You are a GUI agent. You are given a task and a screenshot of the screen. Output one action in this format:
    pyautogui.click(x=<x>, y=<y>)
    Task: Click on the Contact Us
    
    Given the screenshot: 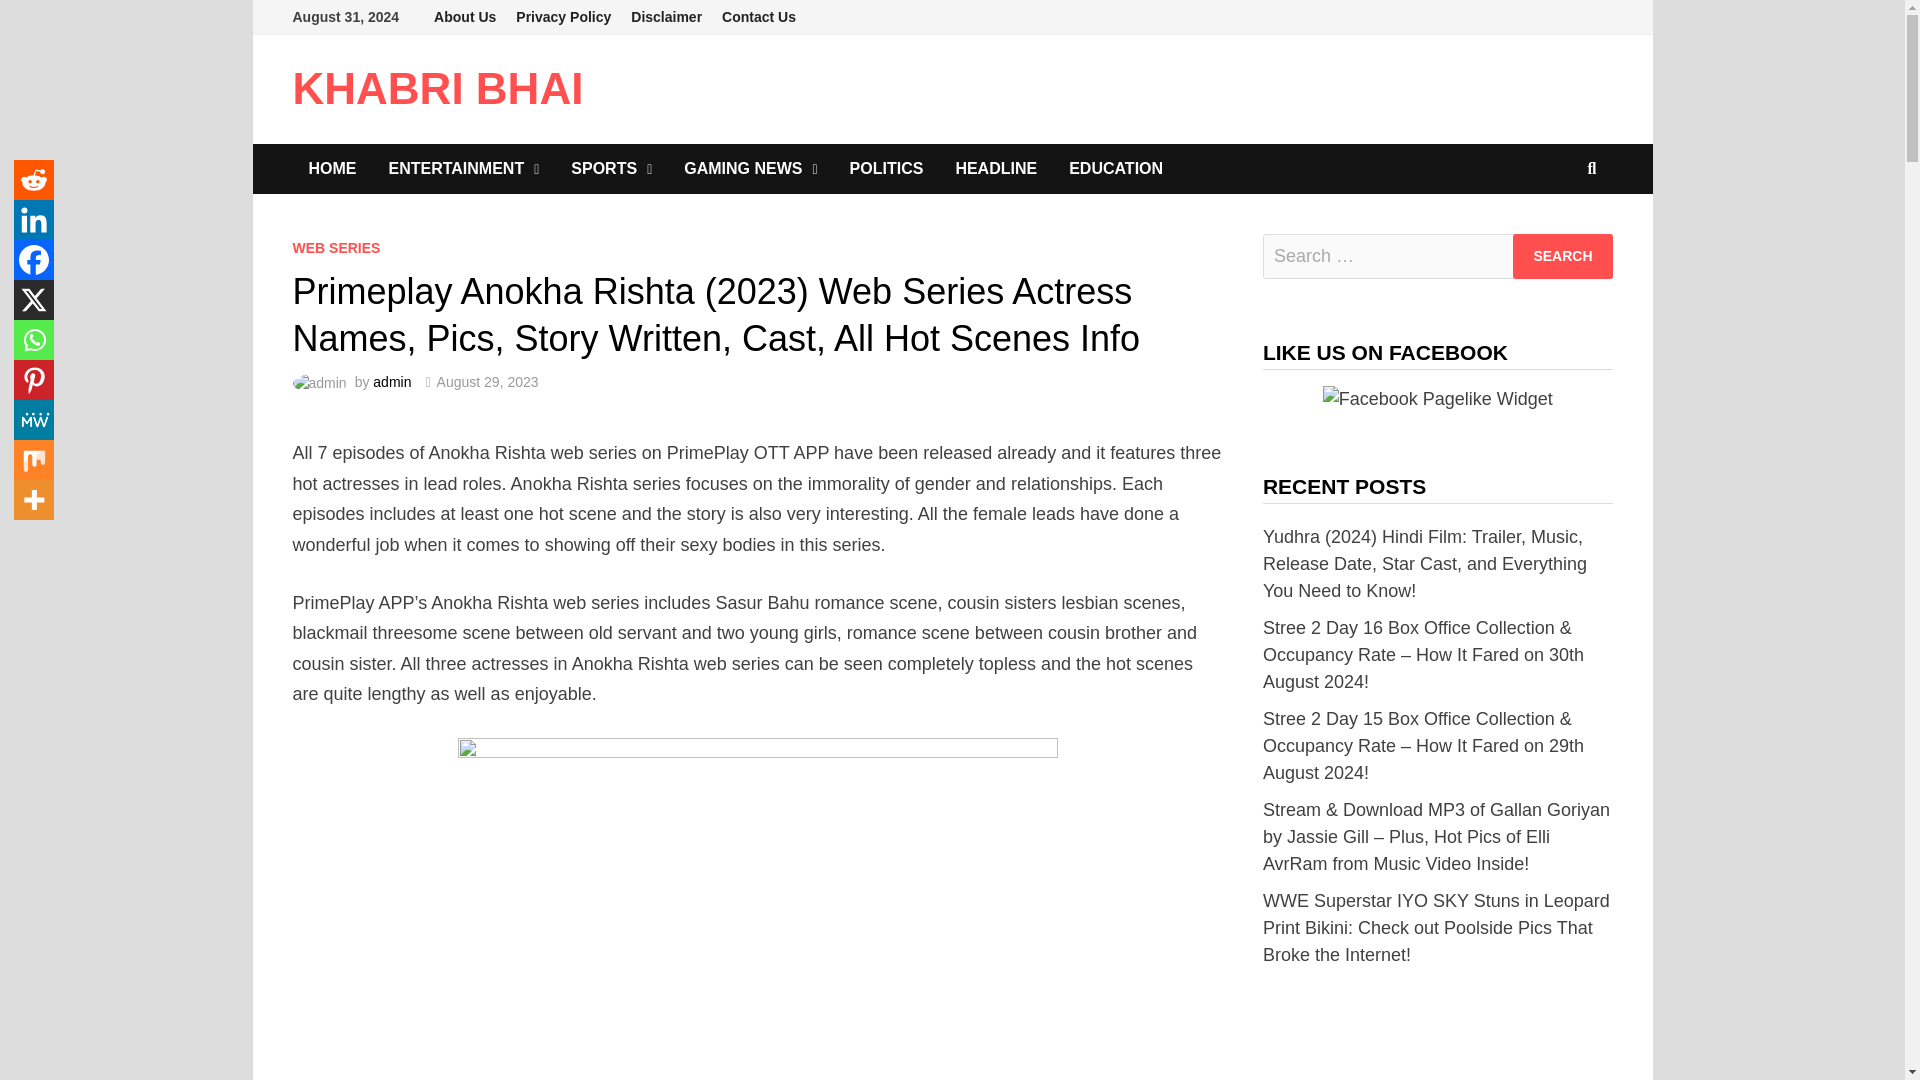 What is the action you would take?
    pyautogui.click(x=759, y=17)
    